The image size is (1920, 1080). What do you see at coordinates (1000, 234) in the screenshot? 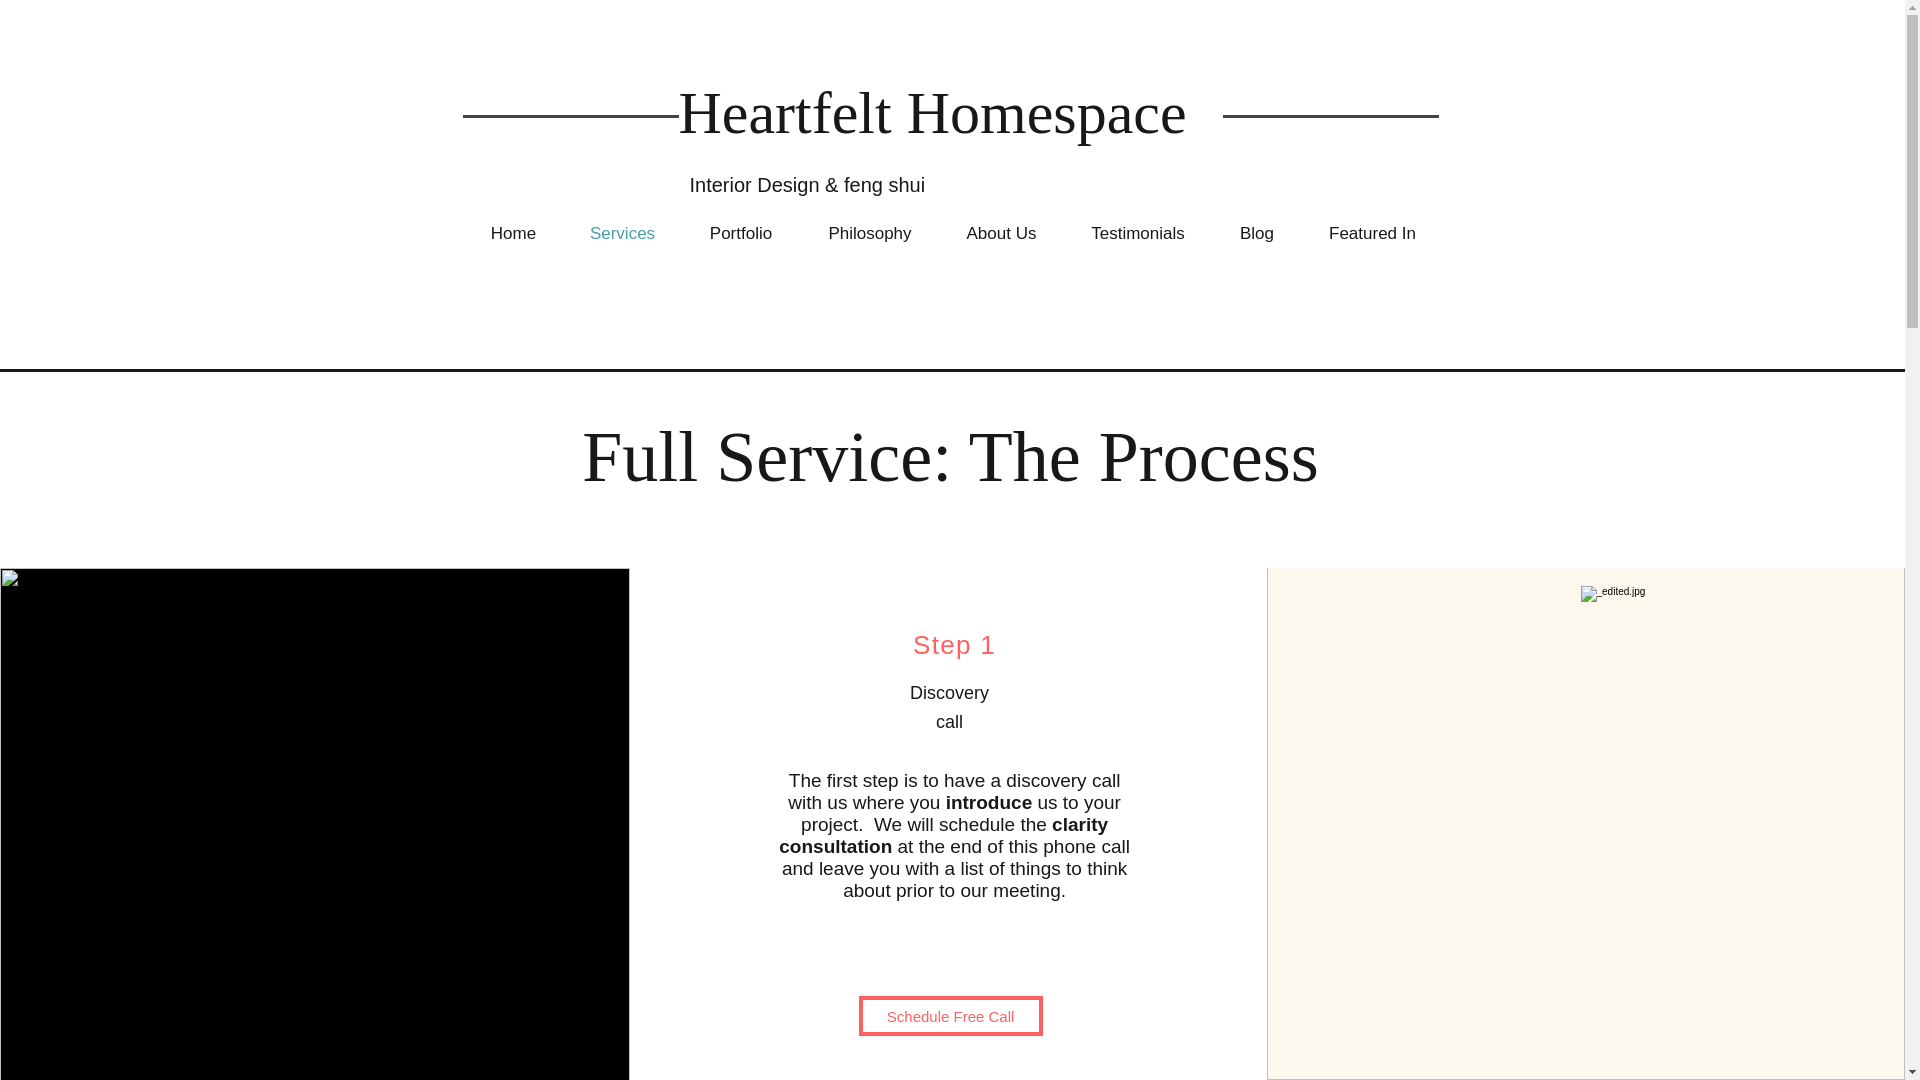
I see `About Us` at bounding box center [1000, 234].